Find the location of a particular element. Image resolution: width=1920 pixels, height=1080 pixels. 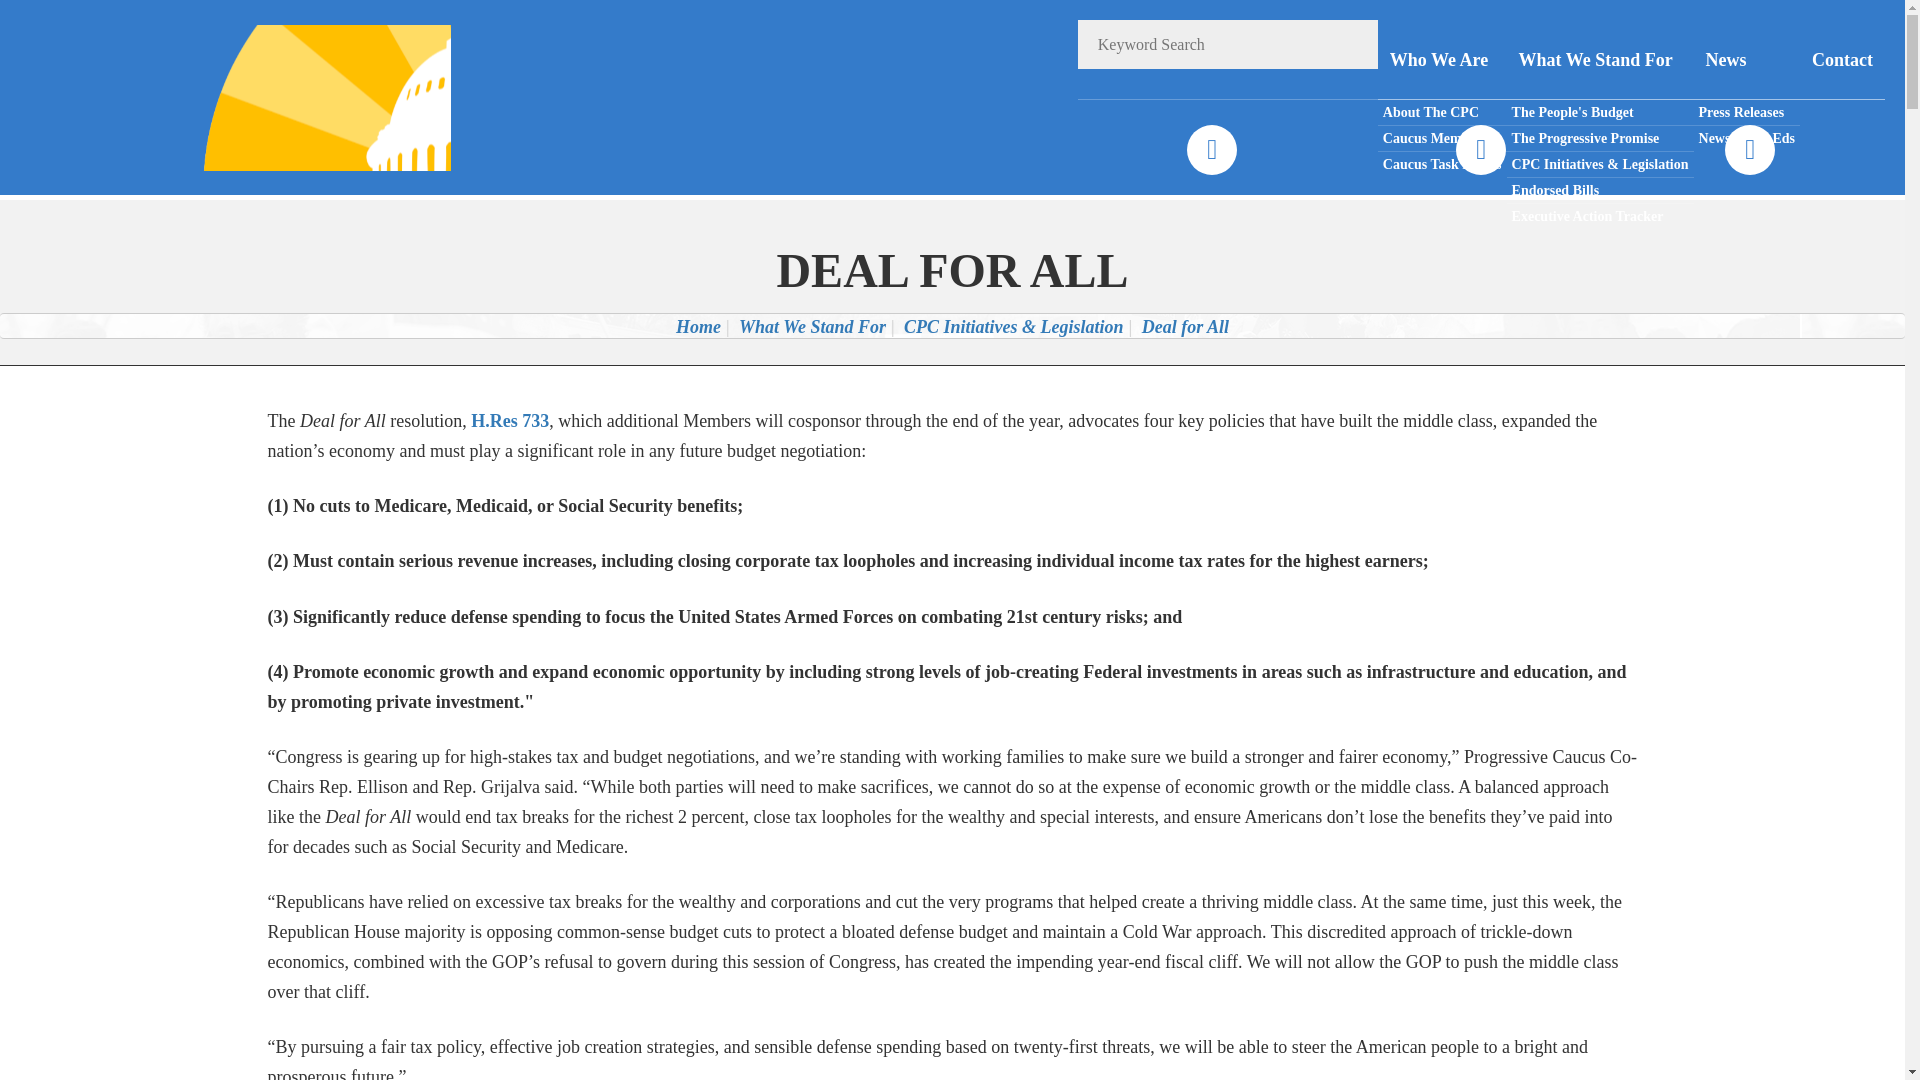

Caucus Task Forces is located at coordinates (1442, 164).